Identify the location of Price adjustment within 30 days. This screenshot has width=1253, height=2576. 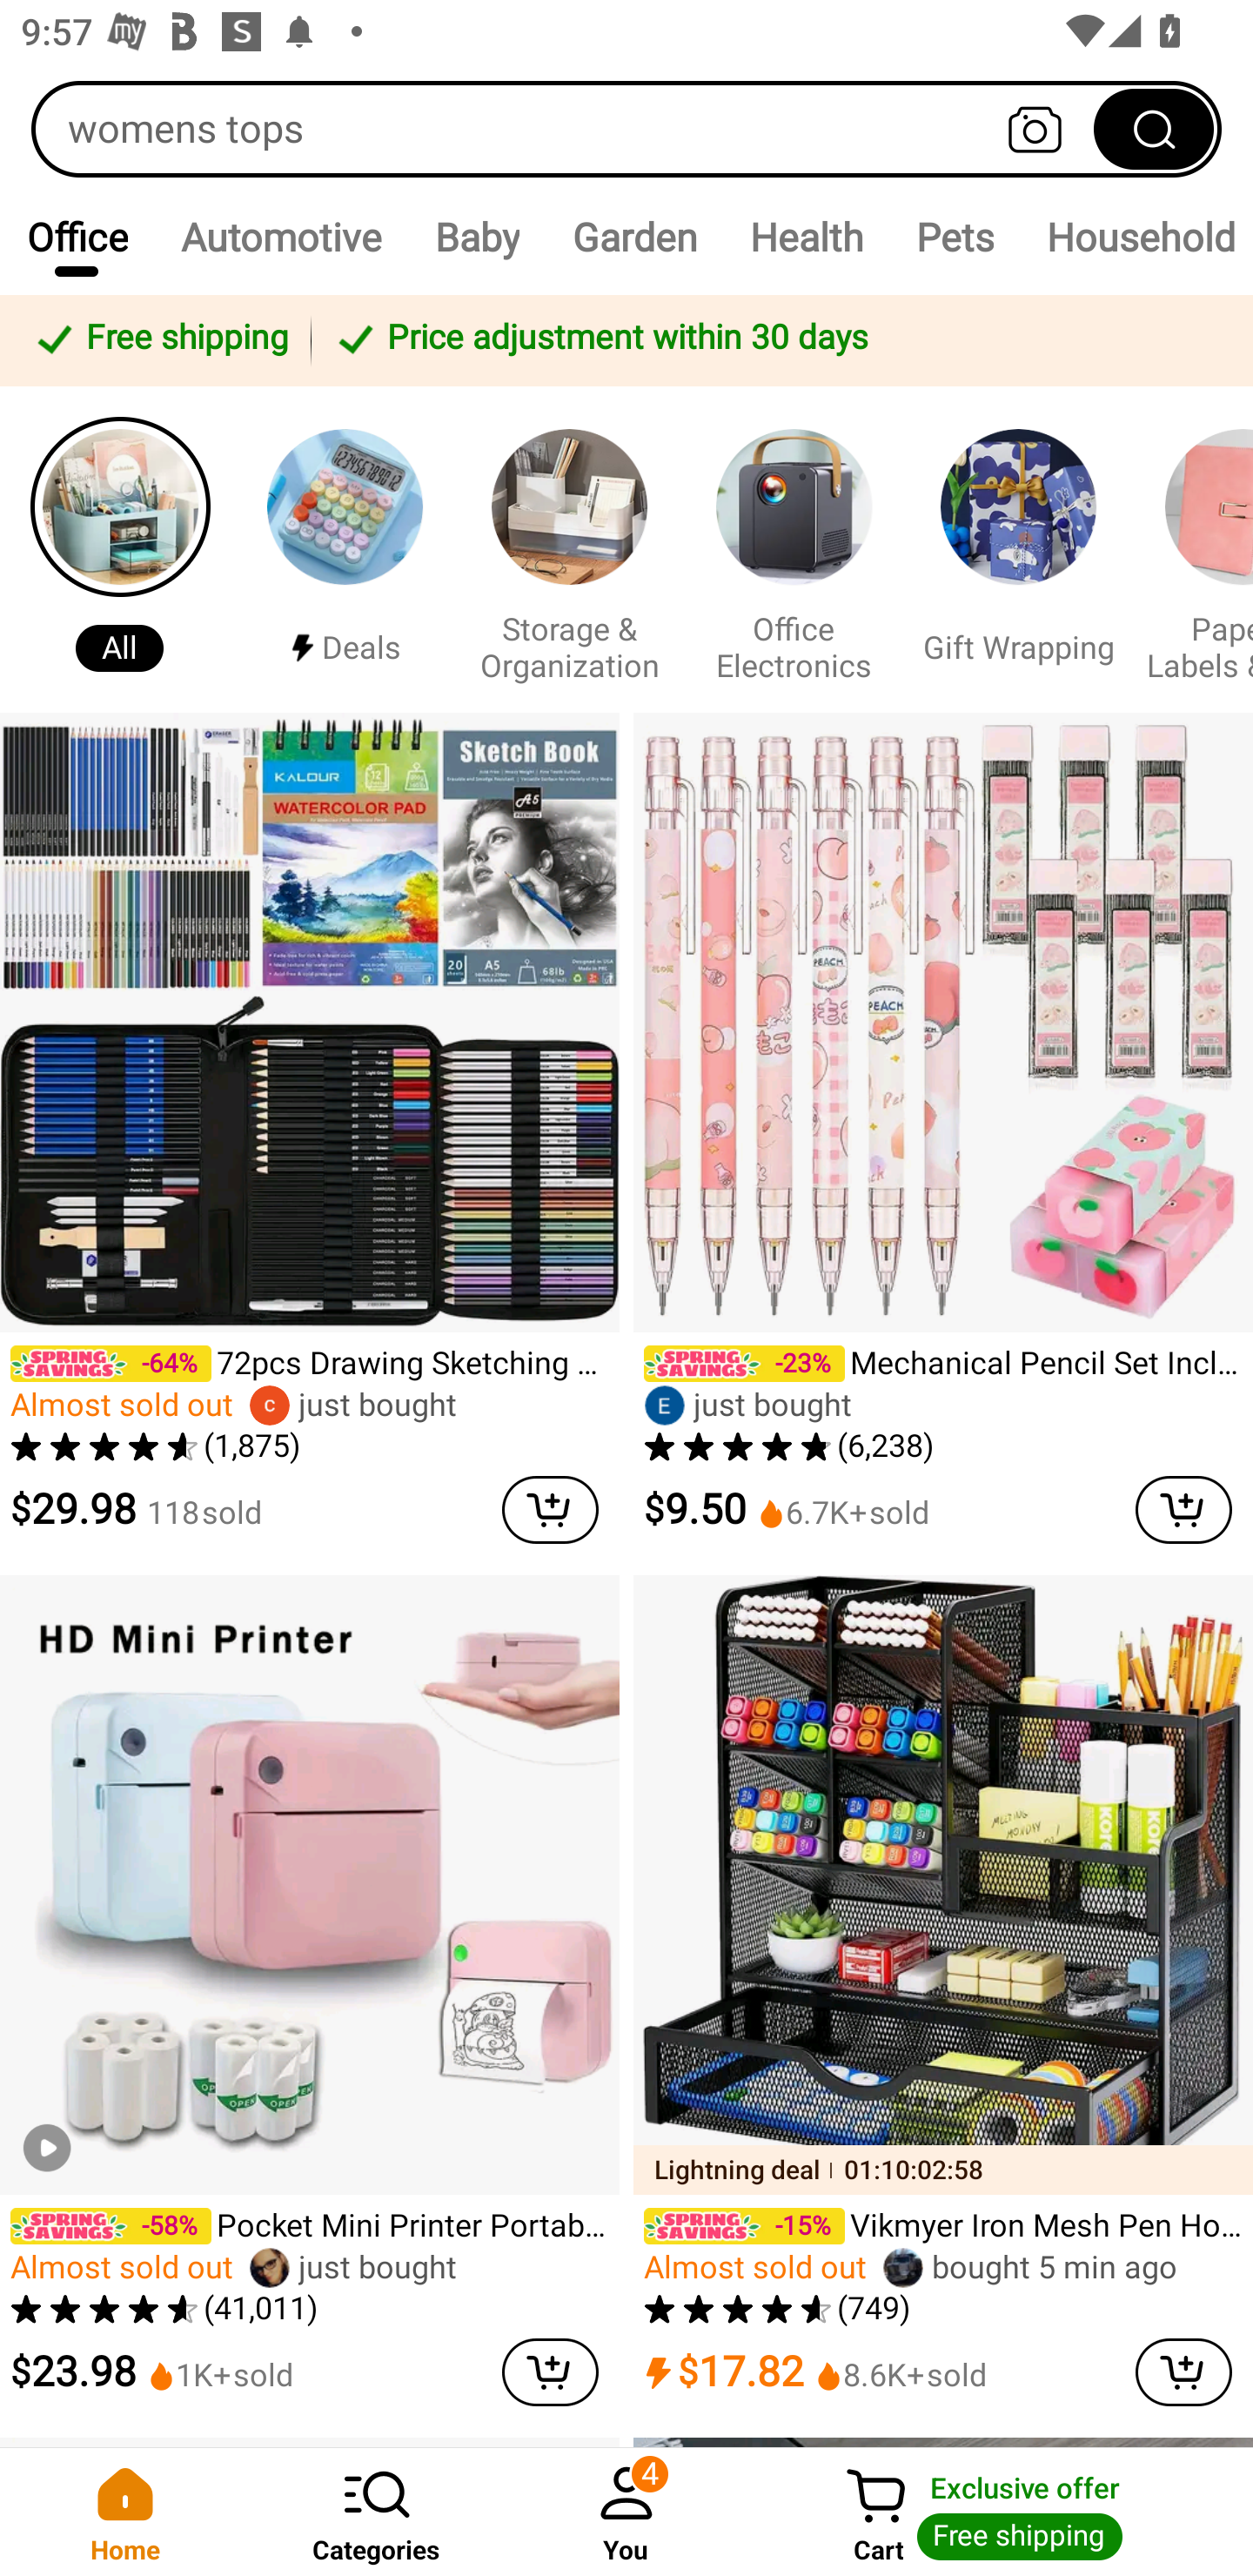
(776, 339).